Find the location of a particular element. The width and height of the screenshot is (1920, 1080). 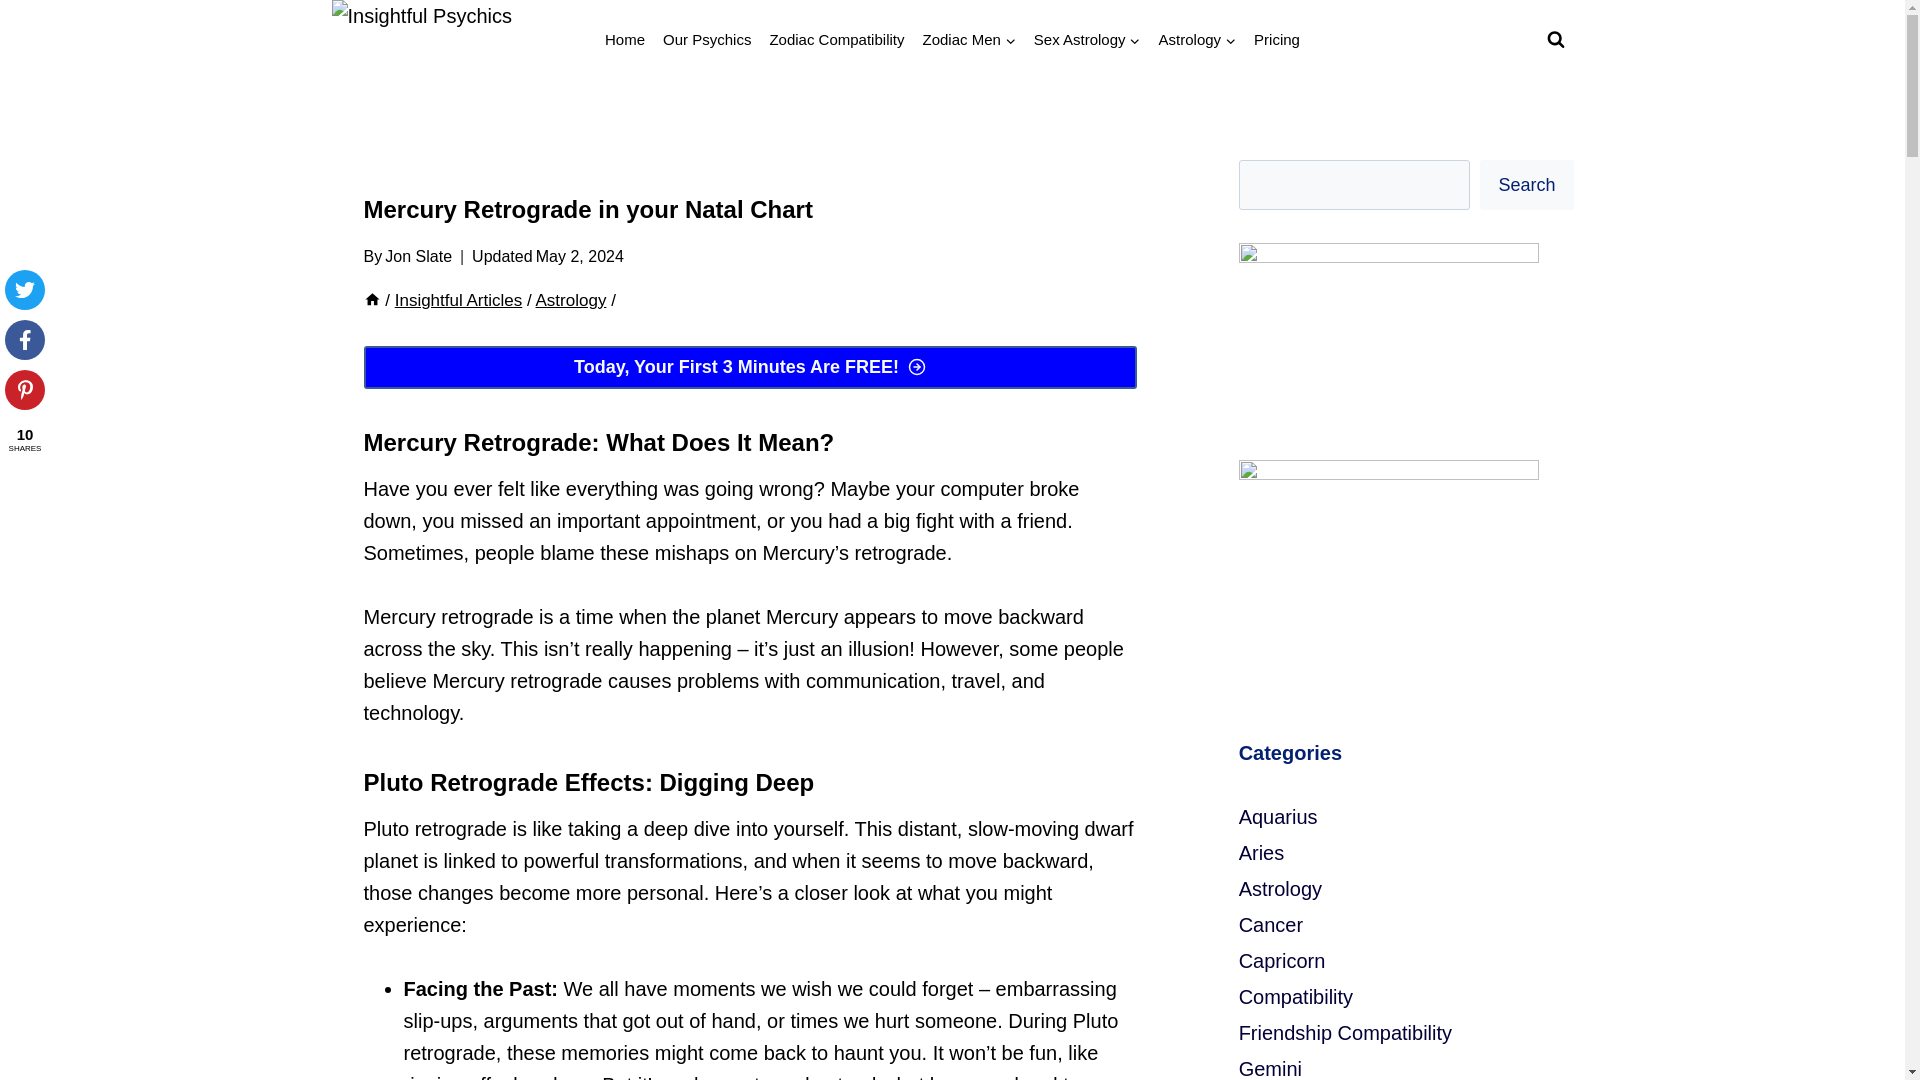

Astrology is located at coordinates (1198, 40).